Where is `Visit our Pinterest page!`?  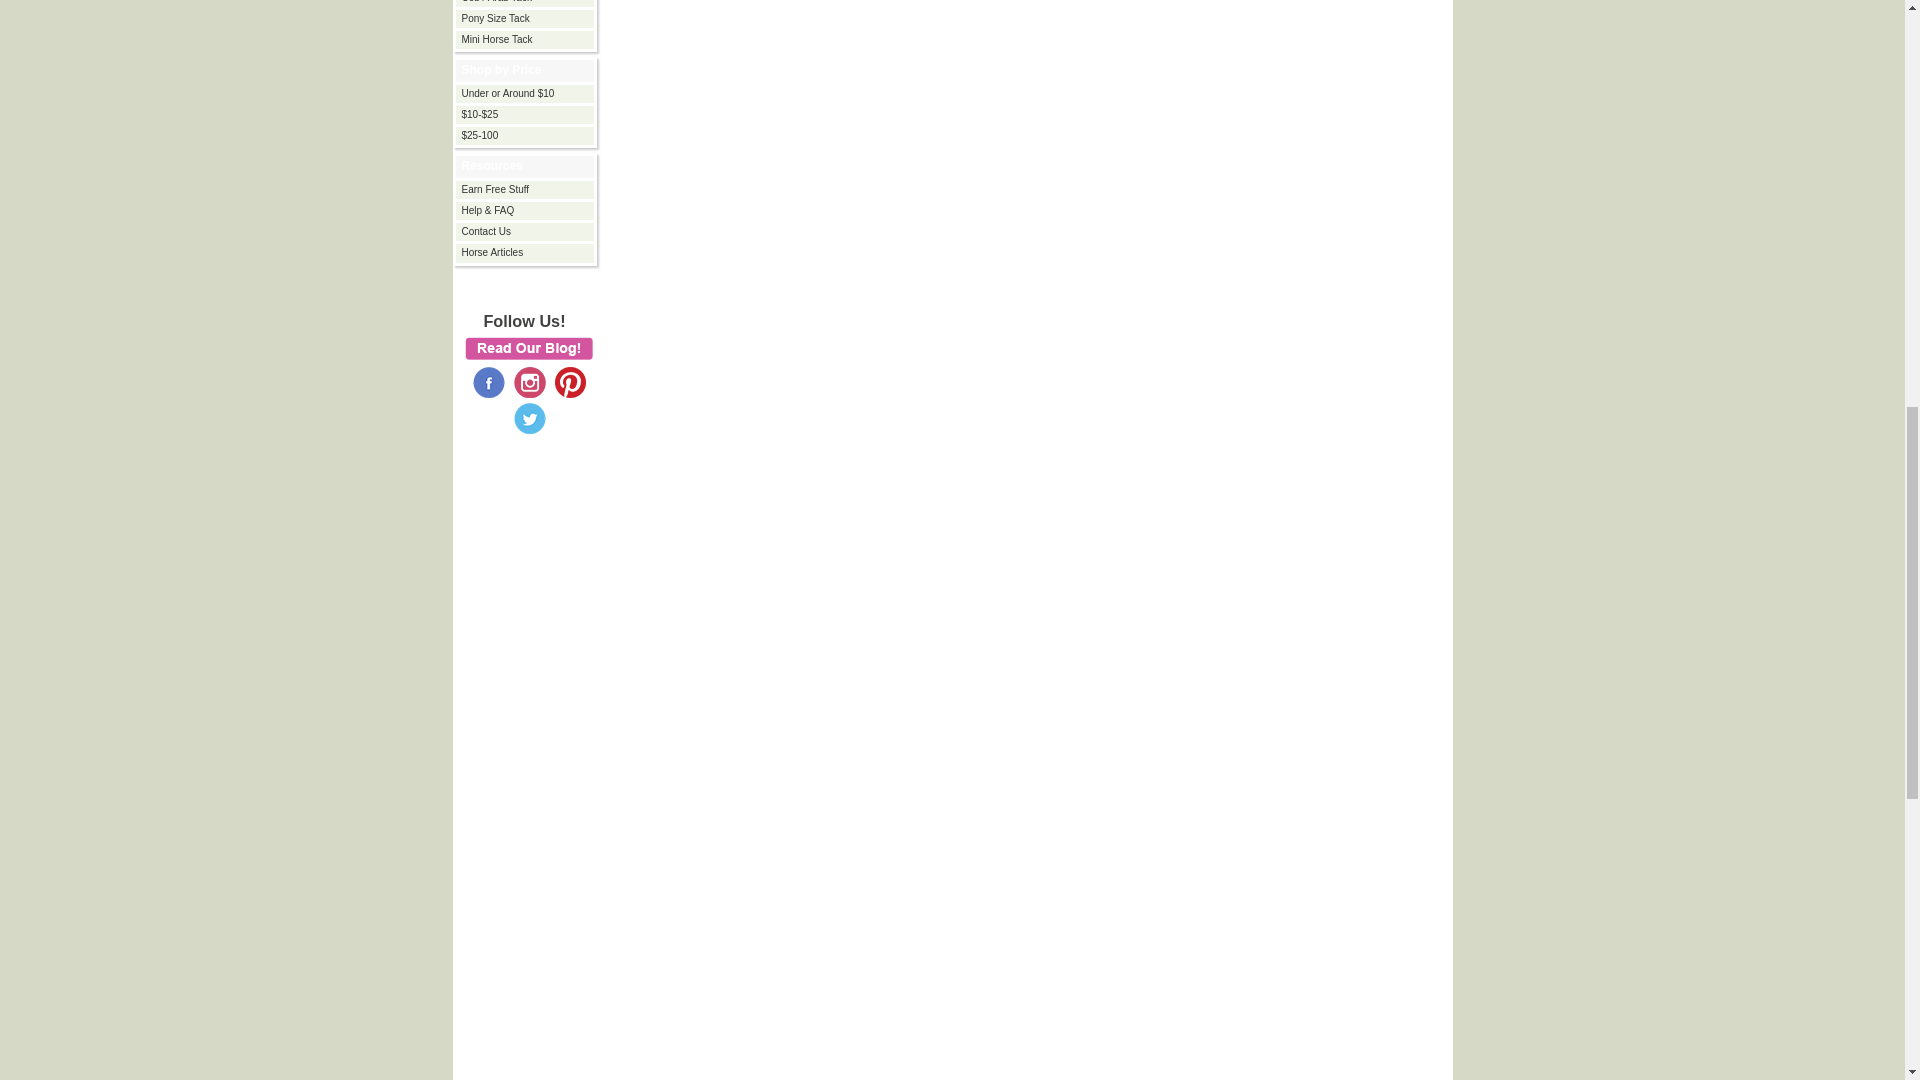 Visit our Pinterest page! is located at coordinates (570, 380).